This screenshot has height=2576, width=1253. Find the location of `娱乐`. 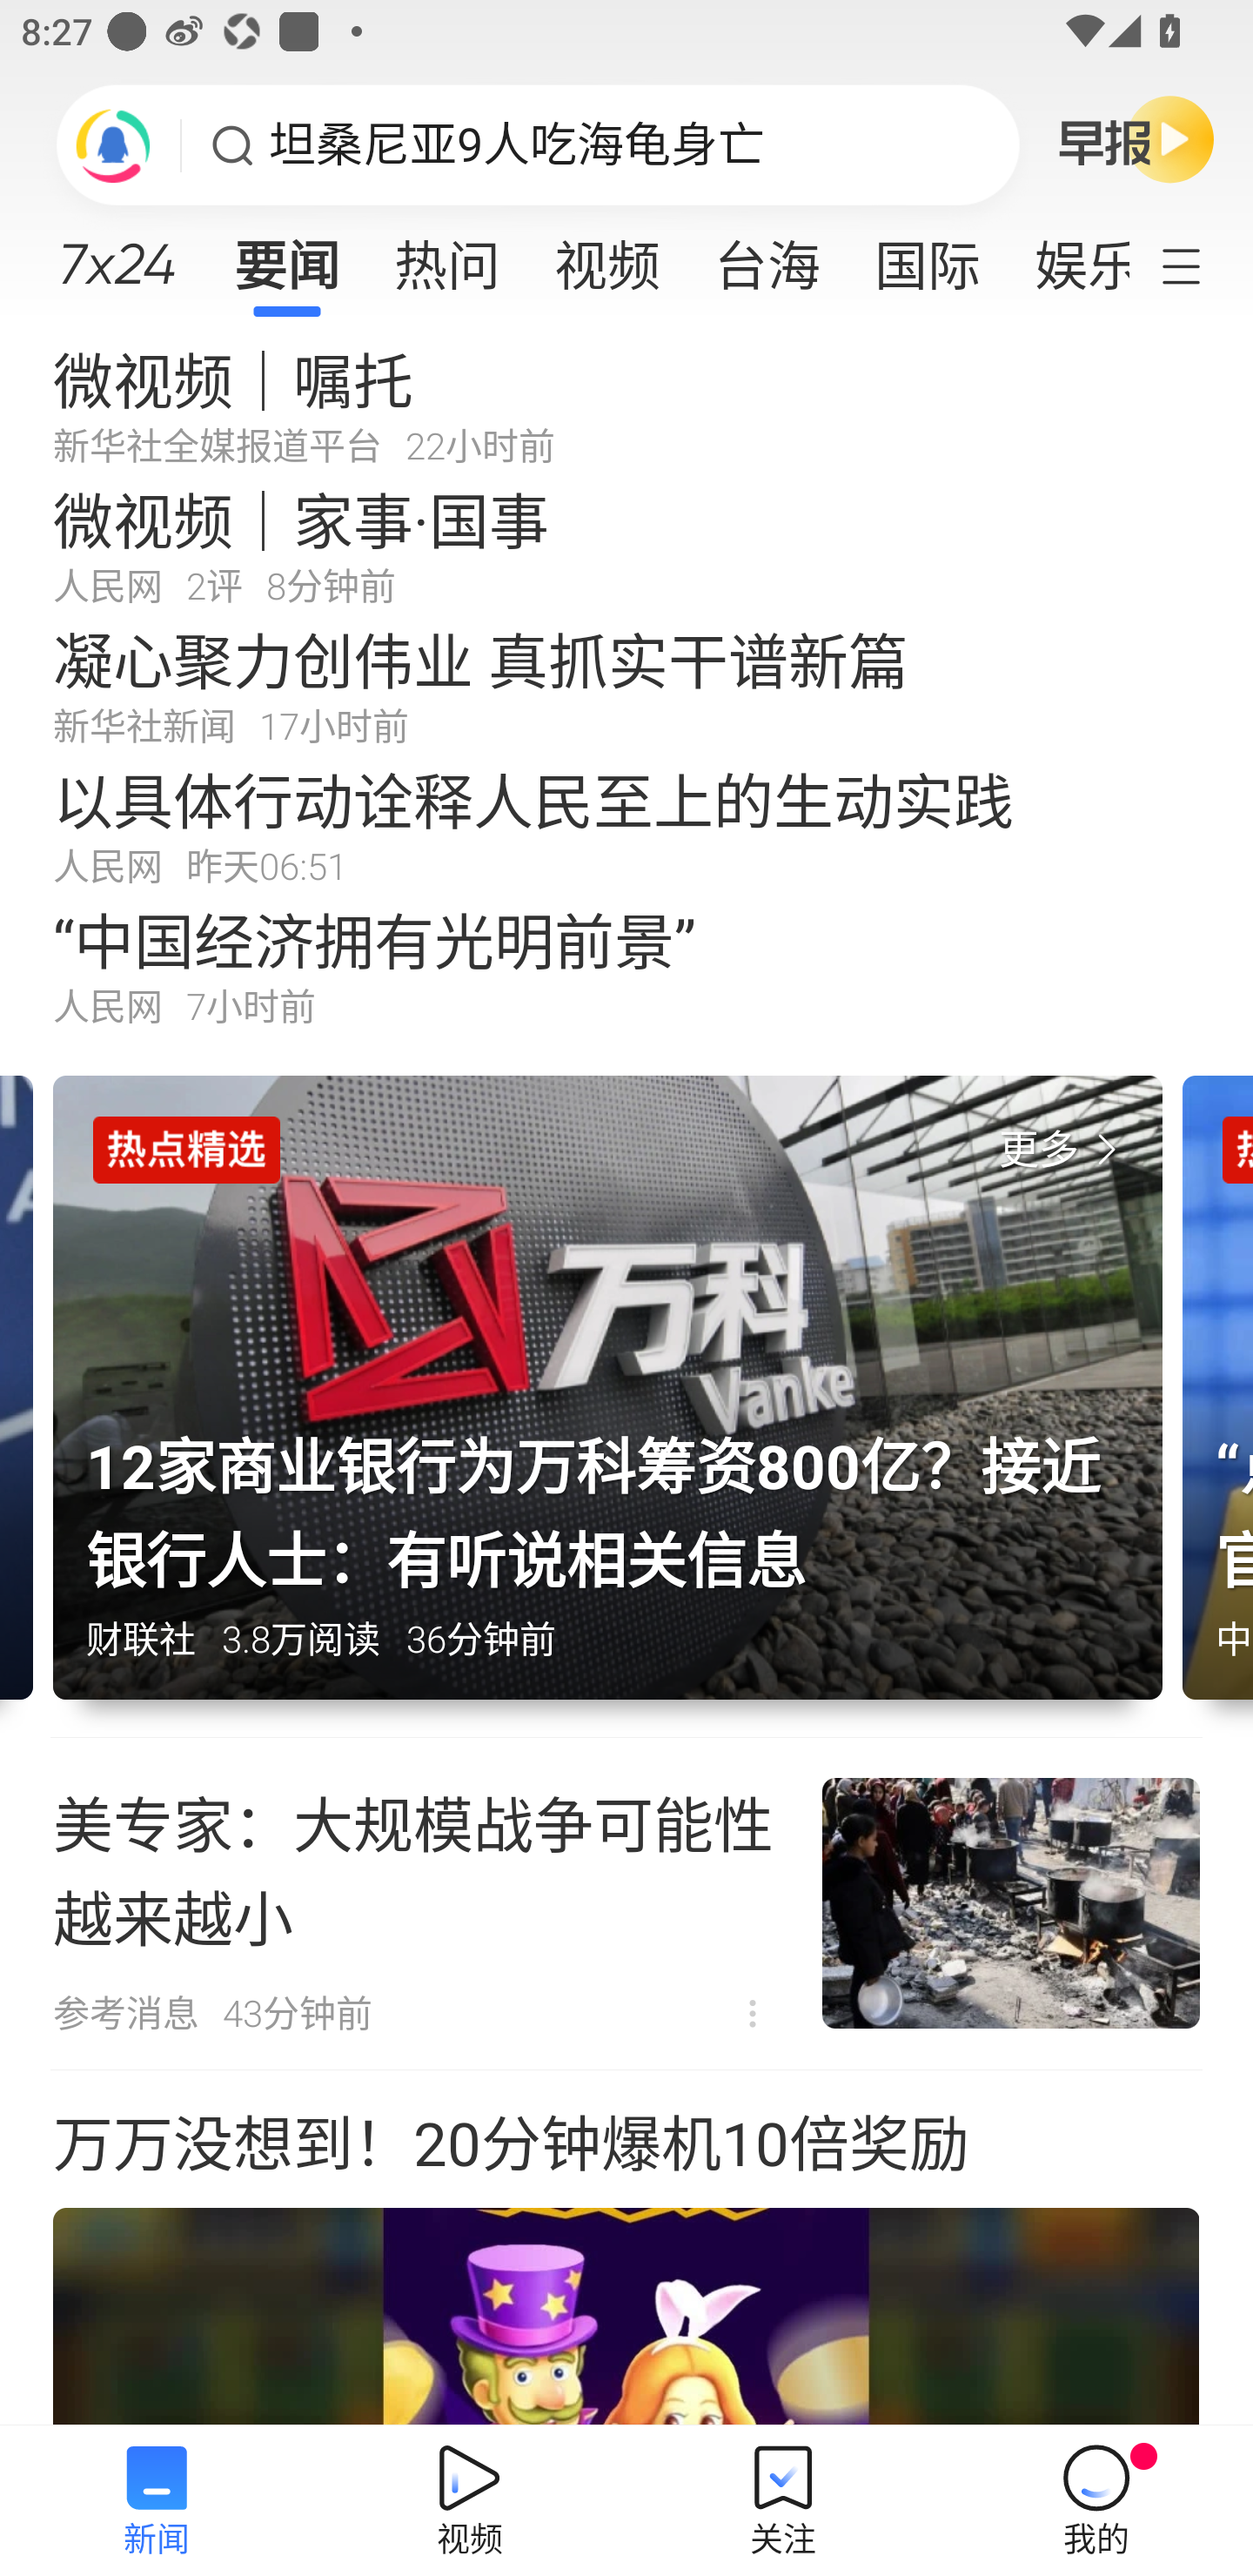

娱乐 is located at coordinates (1068, 256).